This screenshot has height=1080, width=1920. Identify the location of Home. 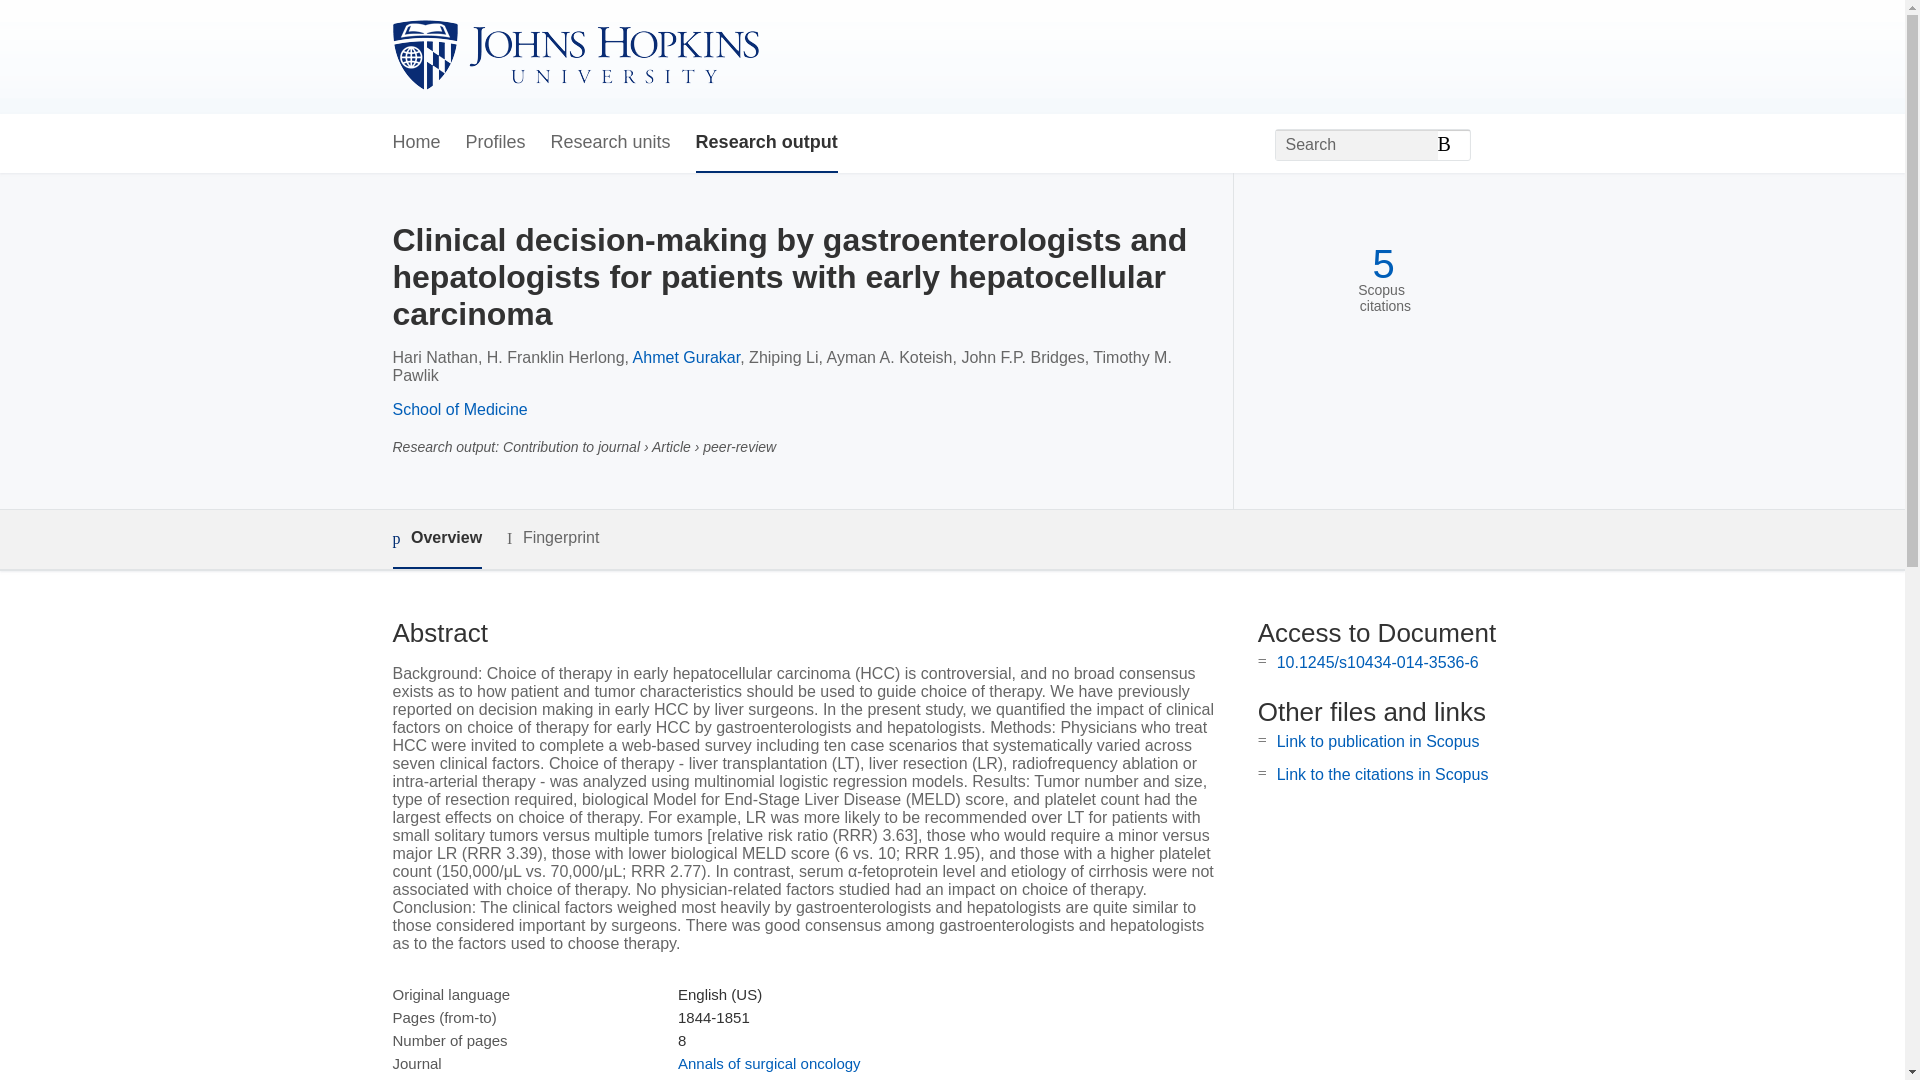
(415, 143).